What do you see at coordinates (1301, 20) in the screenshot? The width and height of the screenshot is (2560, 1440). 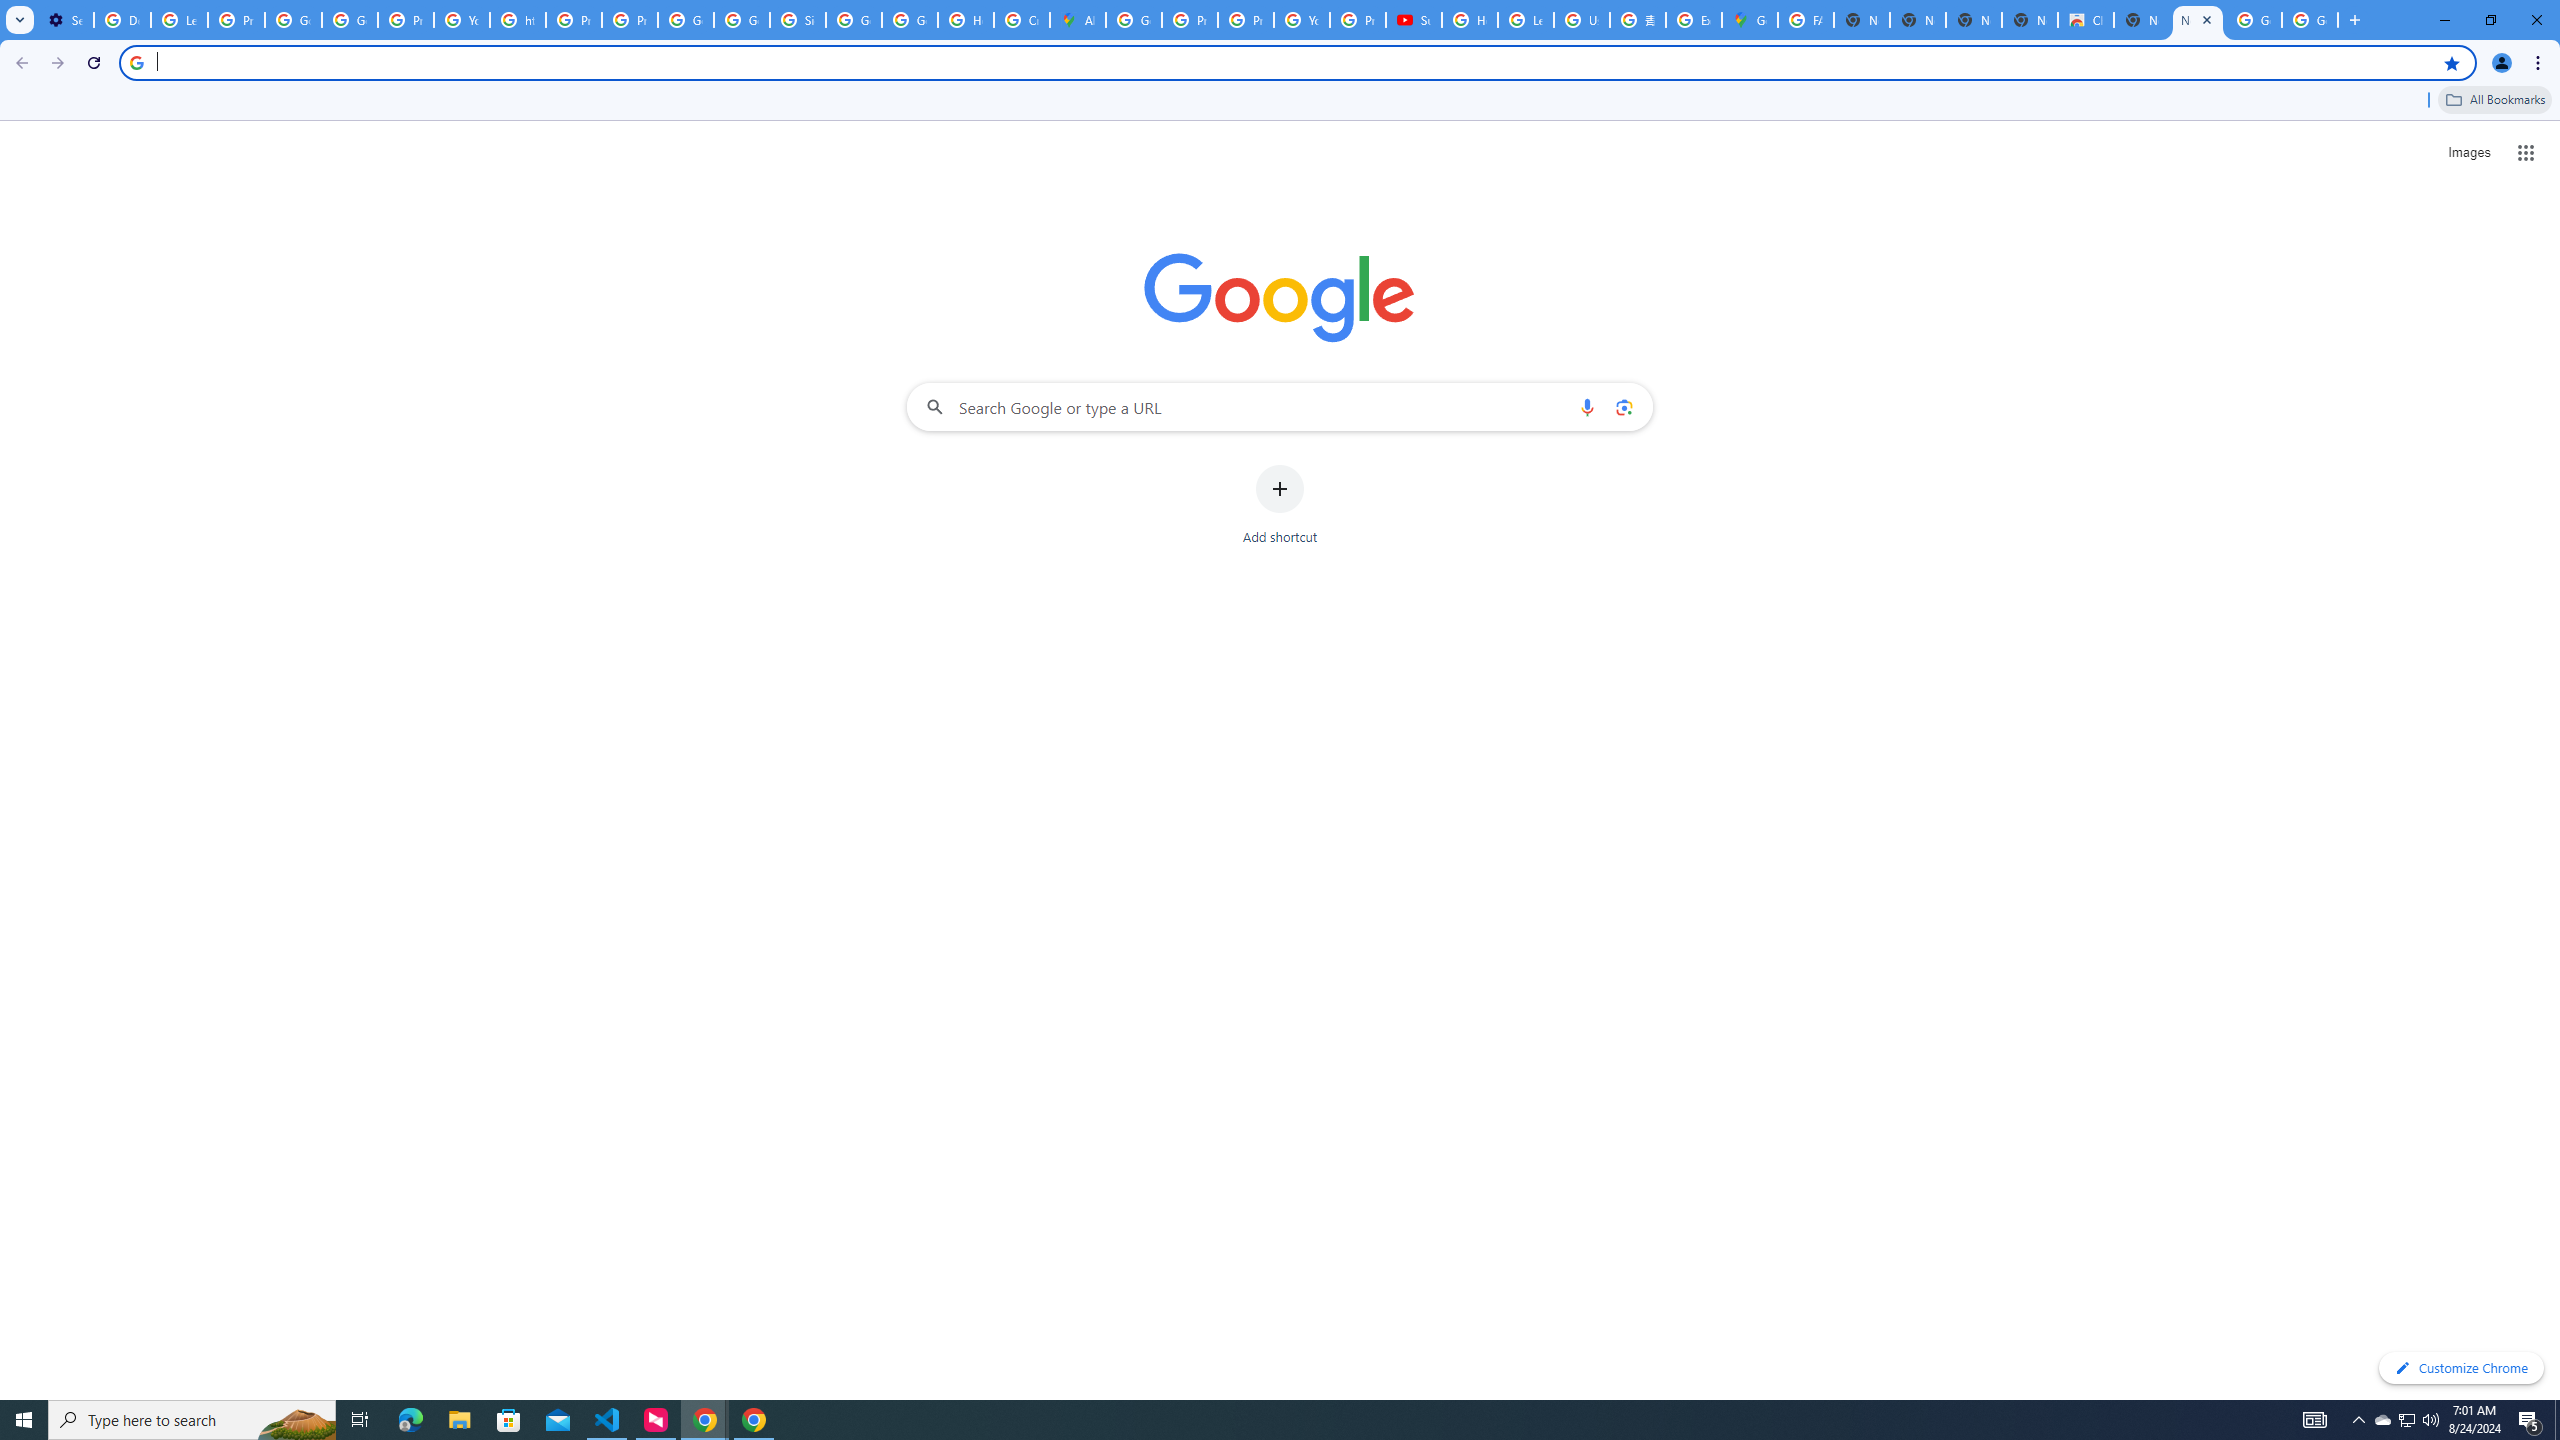 I see `YouTube` at bounding box center [1301, 20].